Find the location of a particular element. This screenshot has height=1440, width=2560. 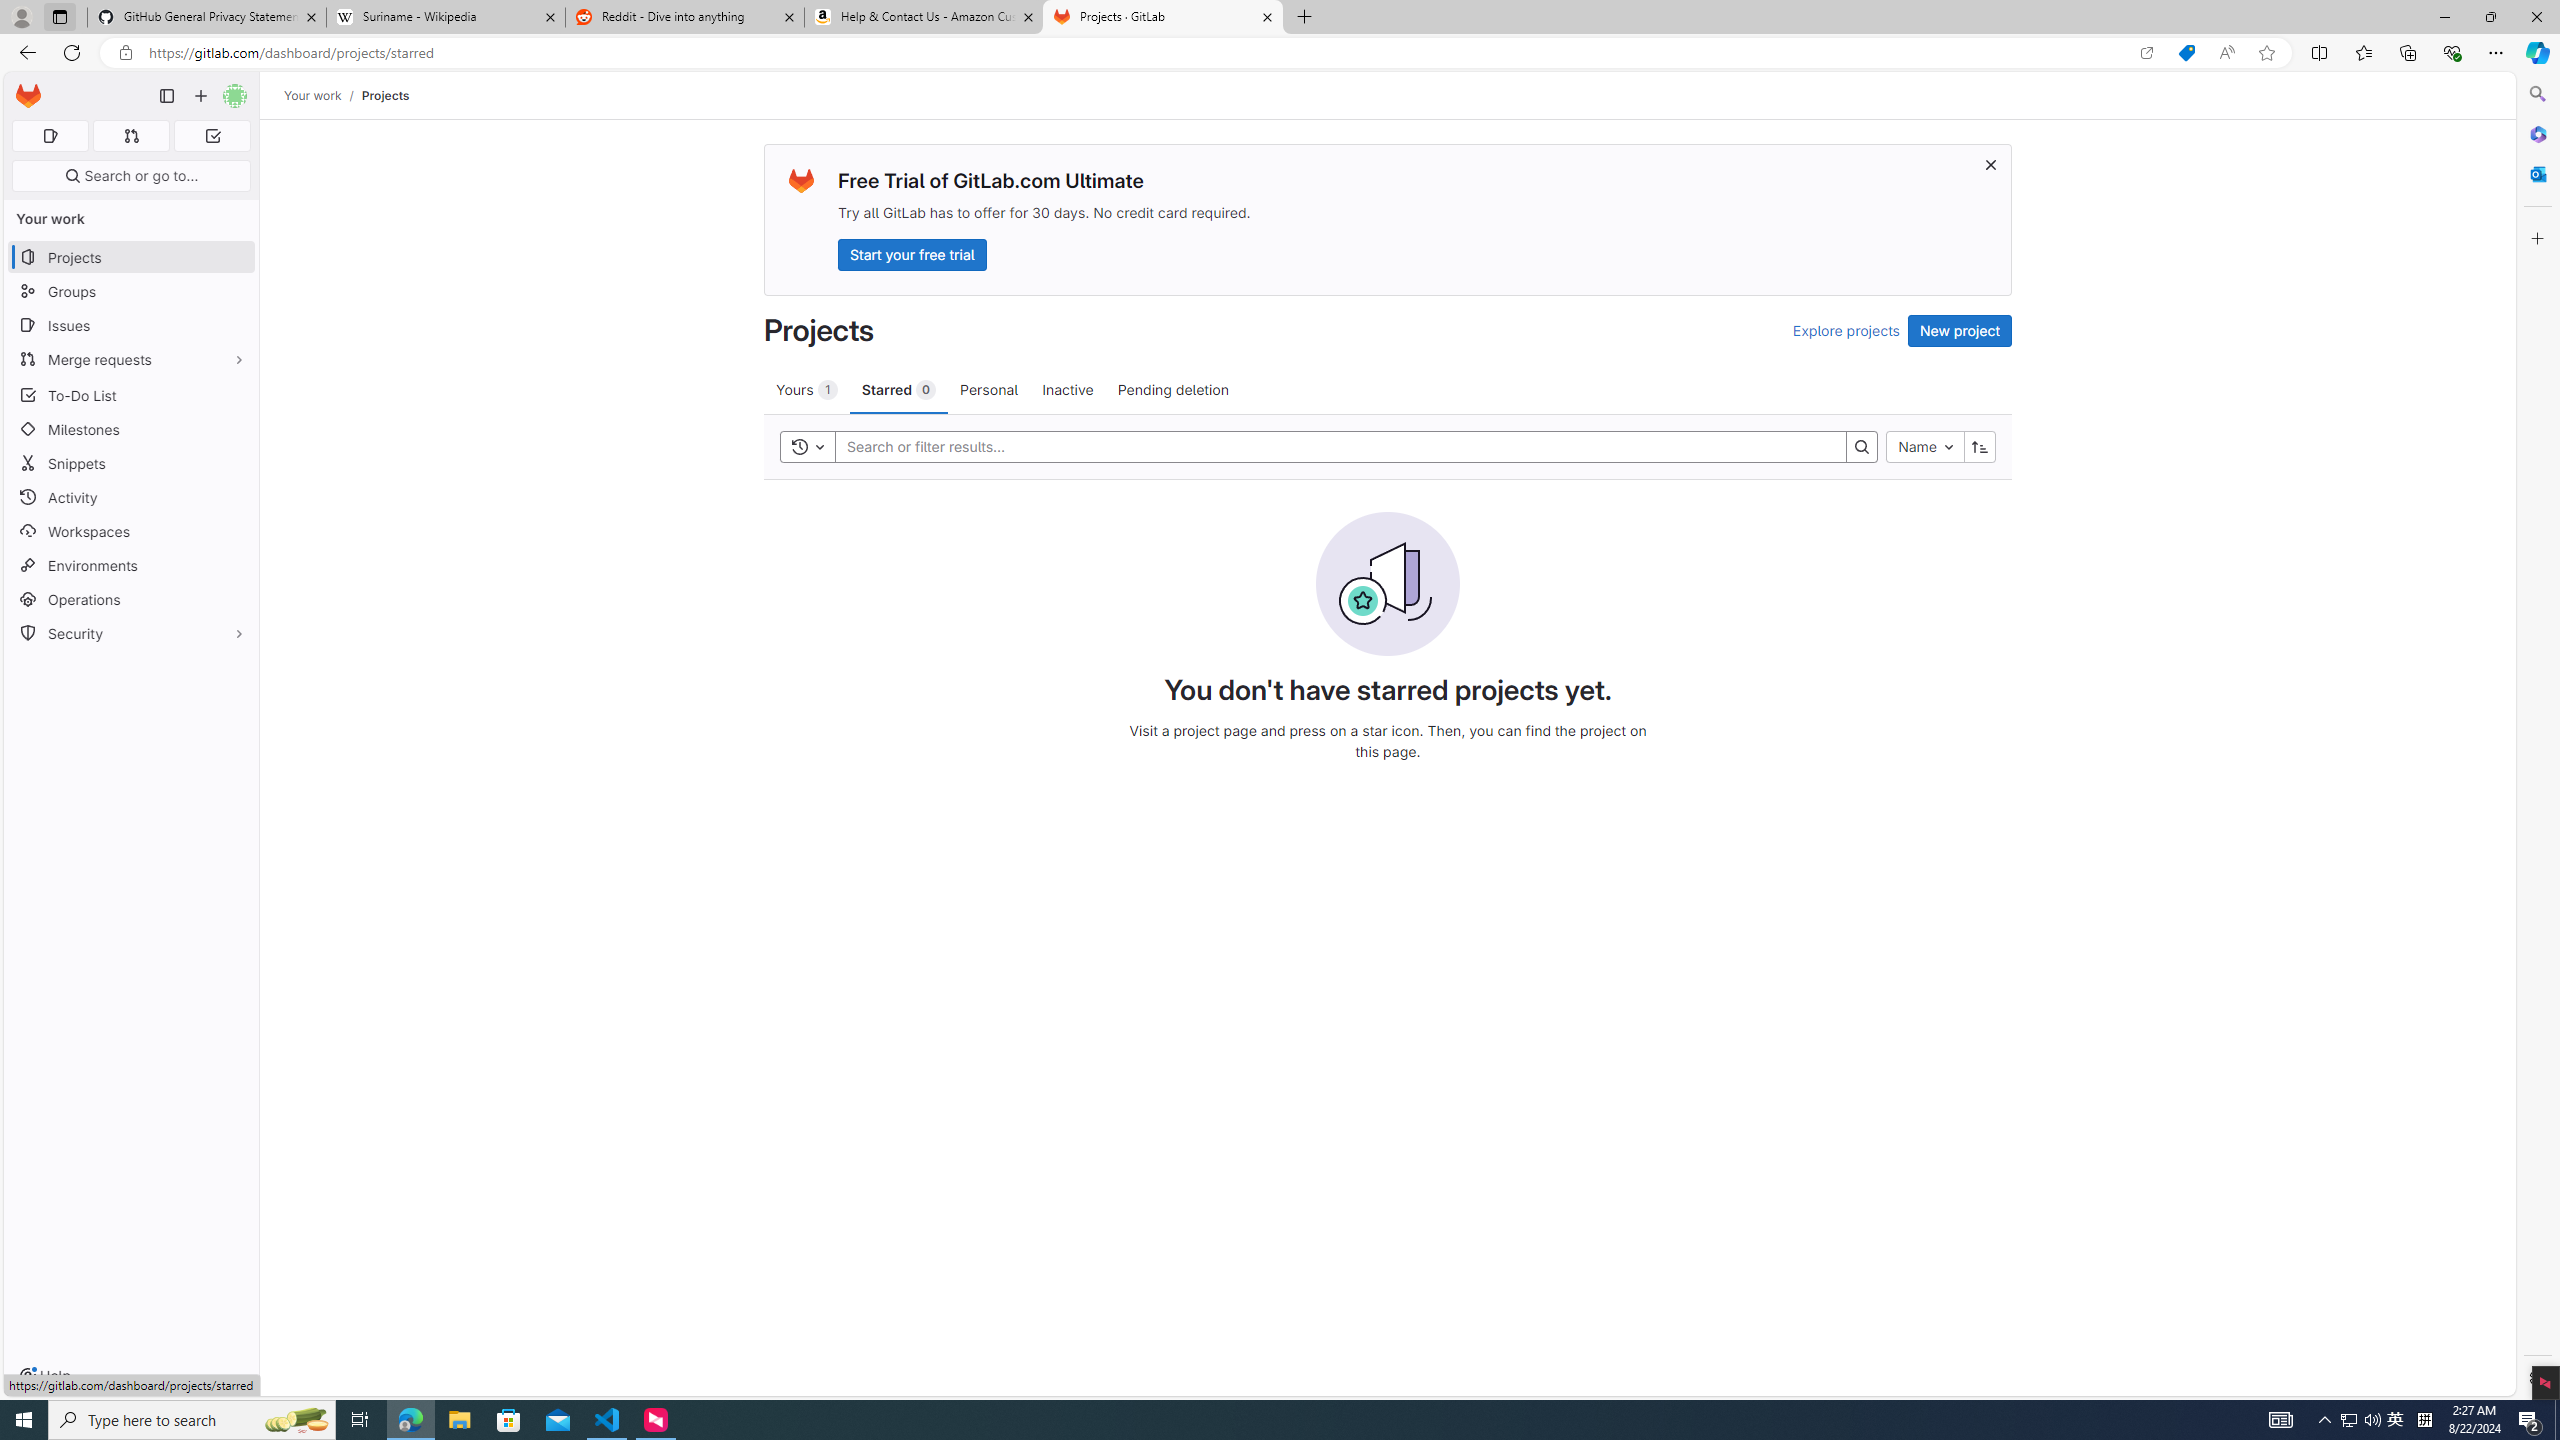

Help & Contact Us - Amazon Customer Service is located at coordinates (924, 17).